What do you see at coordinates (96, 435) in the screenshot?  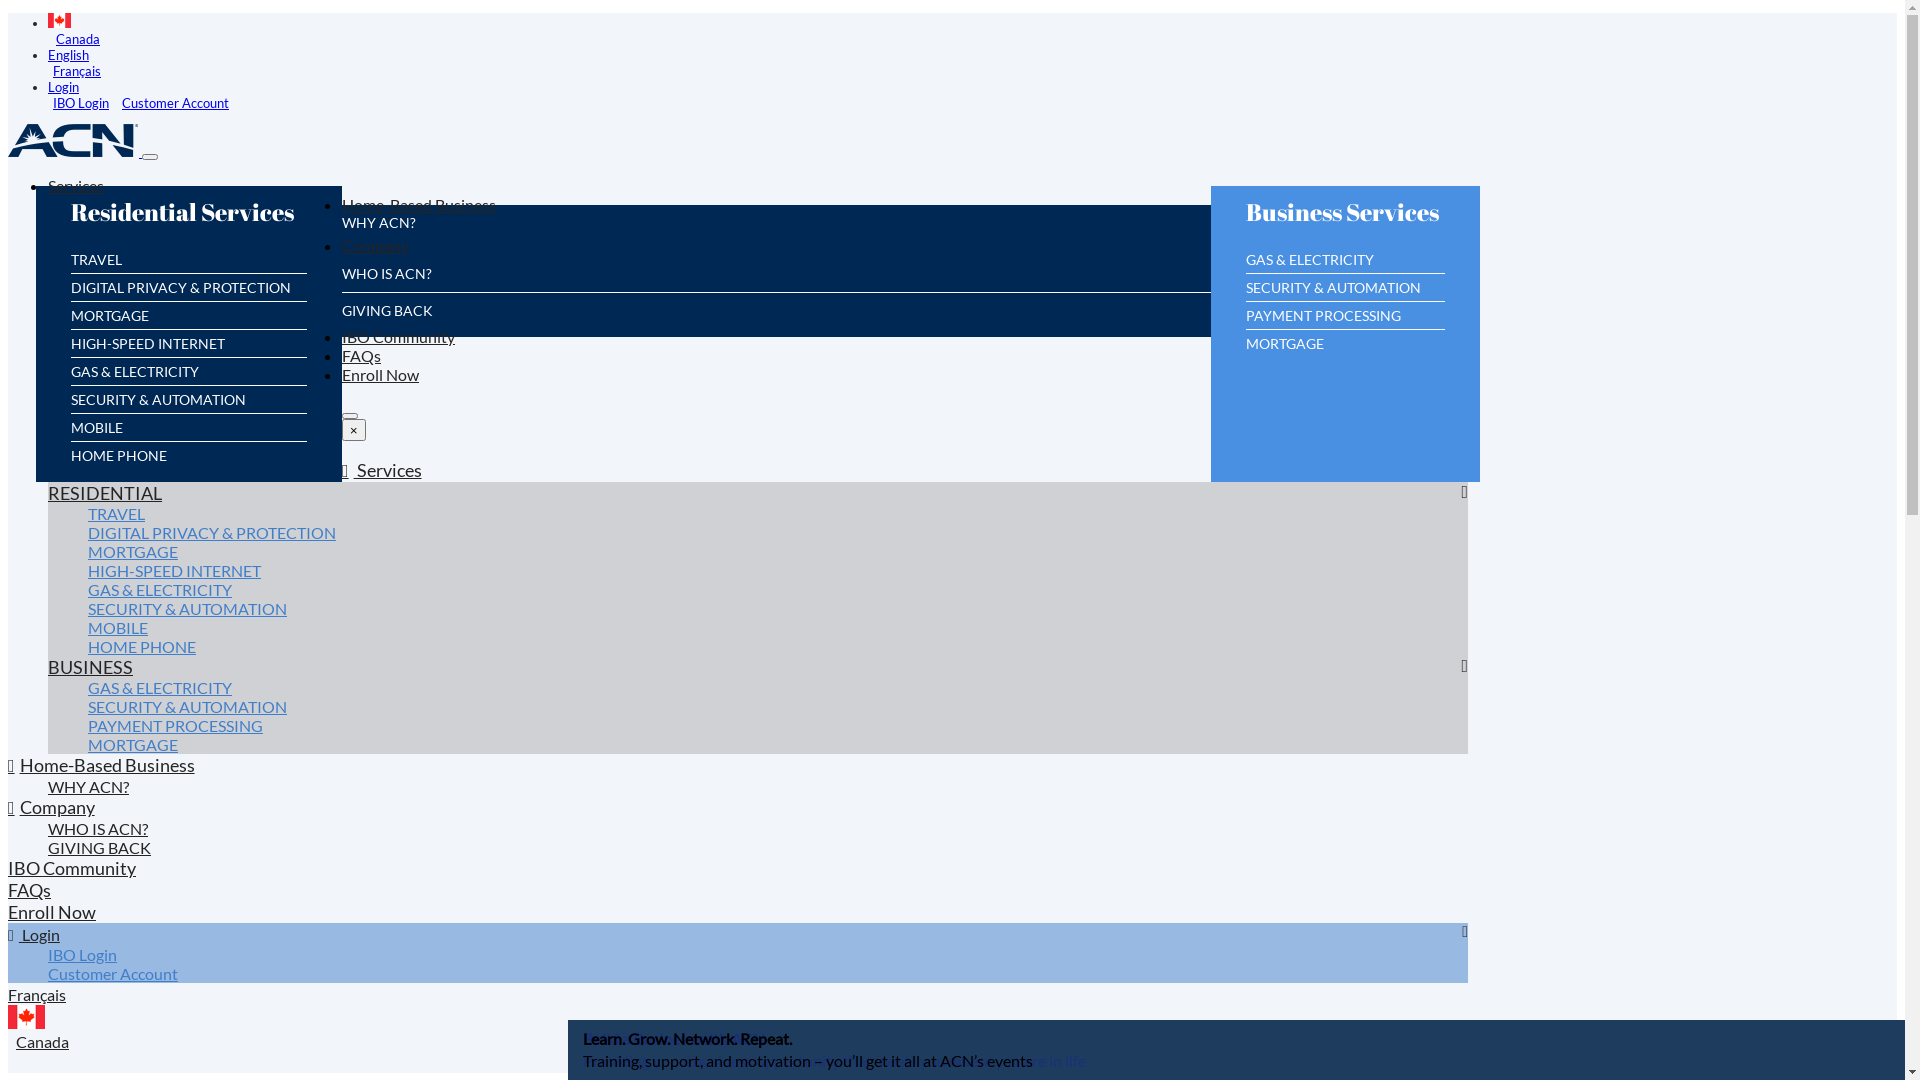 I see `MOBILE` at bounding box center [96, 435].